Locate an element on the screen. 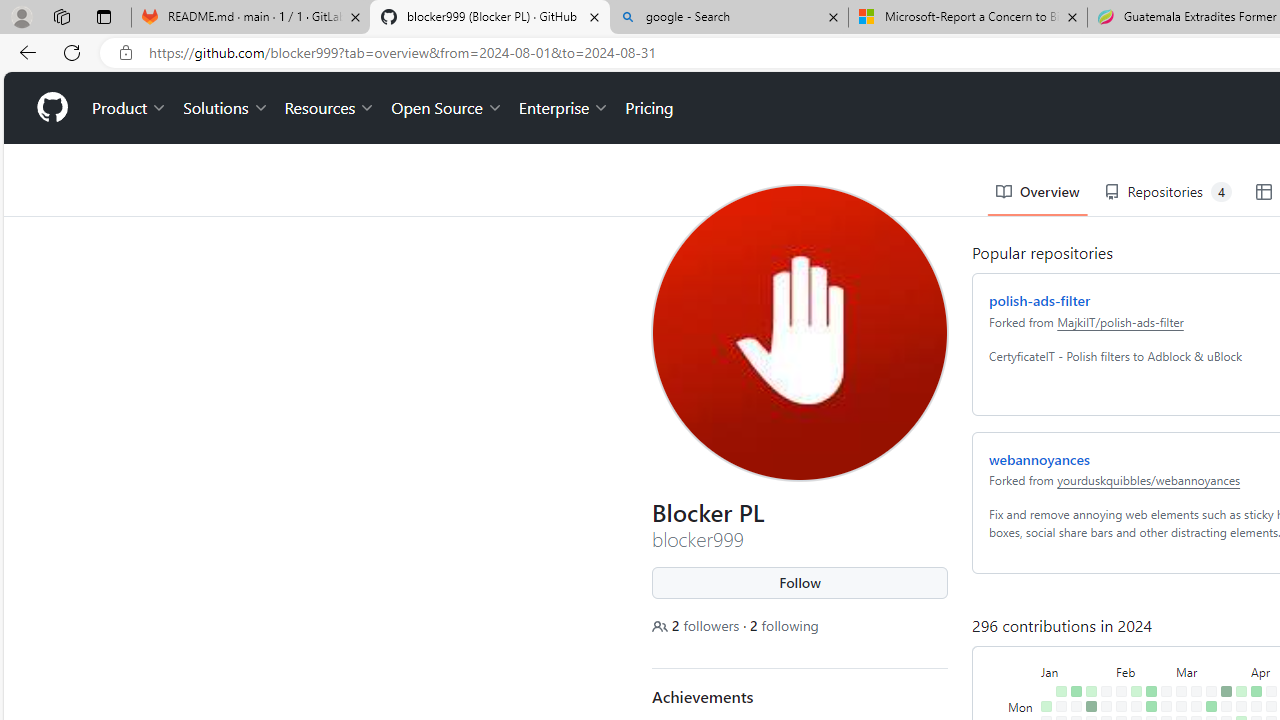 The image size is (1280, 720). No contributions on March 26th. is located at coordinates (1222, 649).